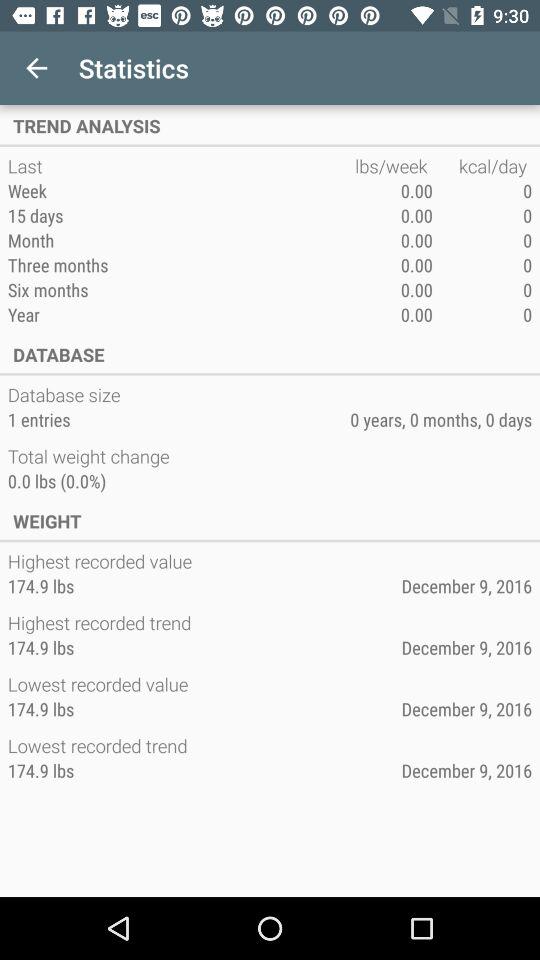 The height and width of the screenshot is (960, 540). What do you see at coordinates (66, 394) in the screenshot?
I see `open the item above 1 entries item` at bounding box center [66, 394].